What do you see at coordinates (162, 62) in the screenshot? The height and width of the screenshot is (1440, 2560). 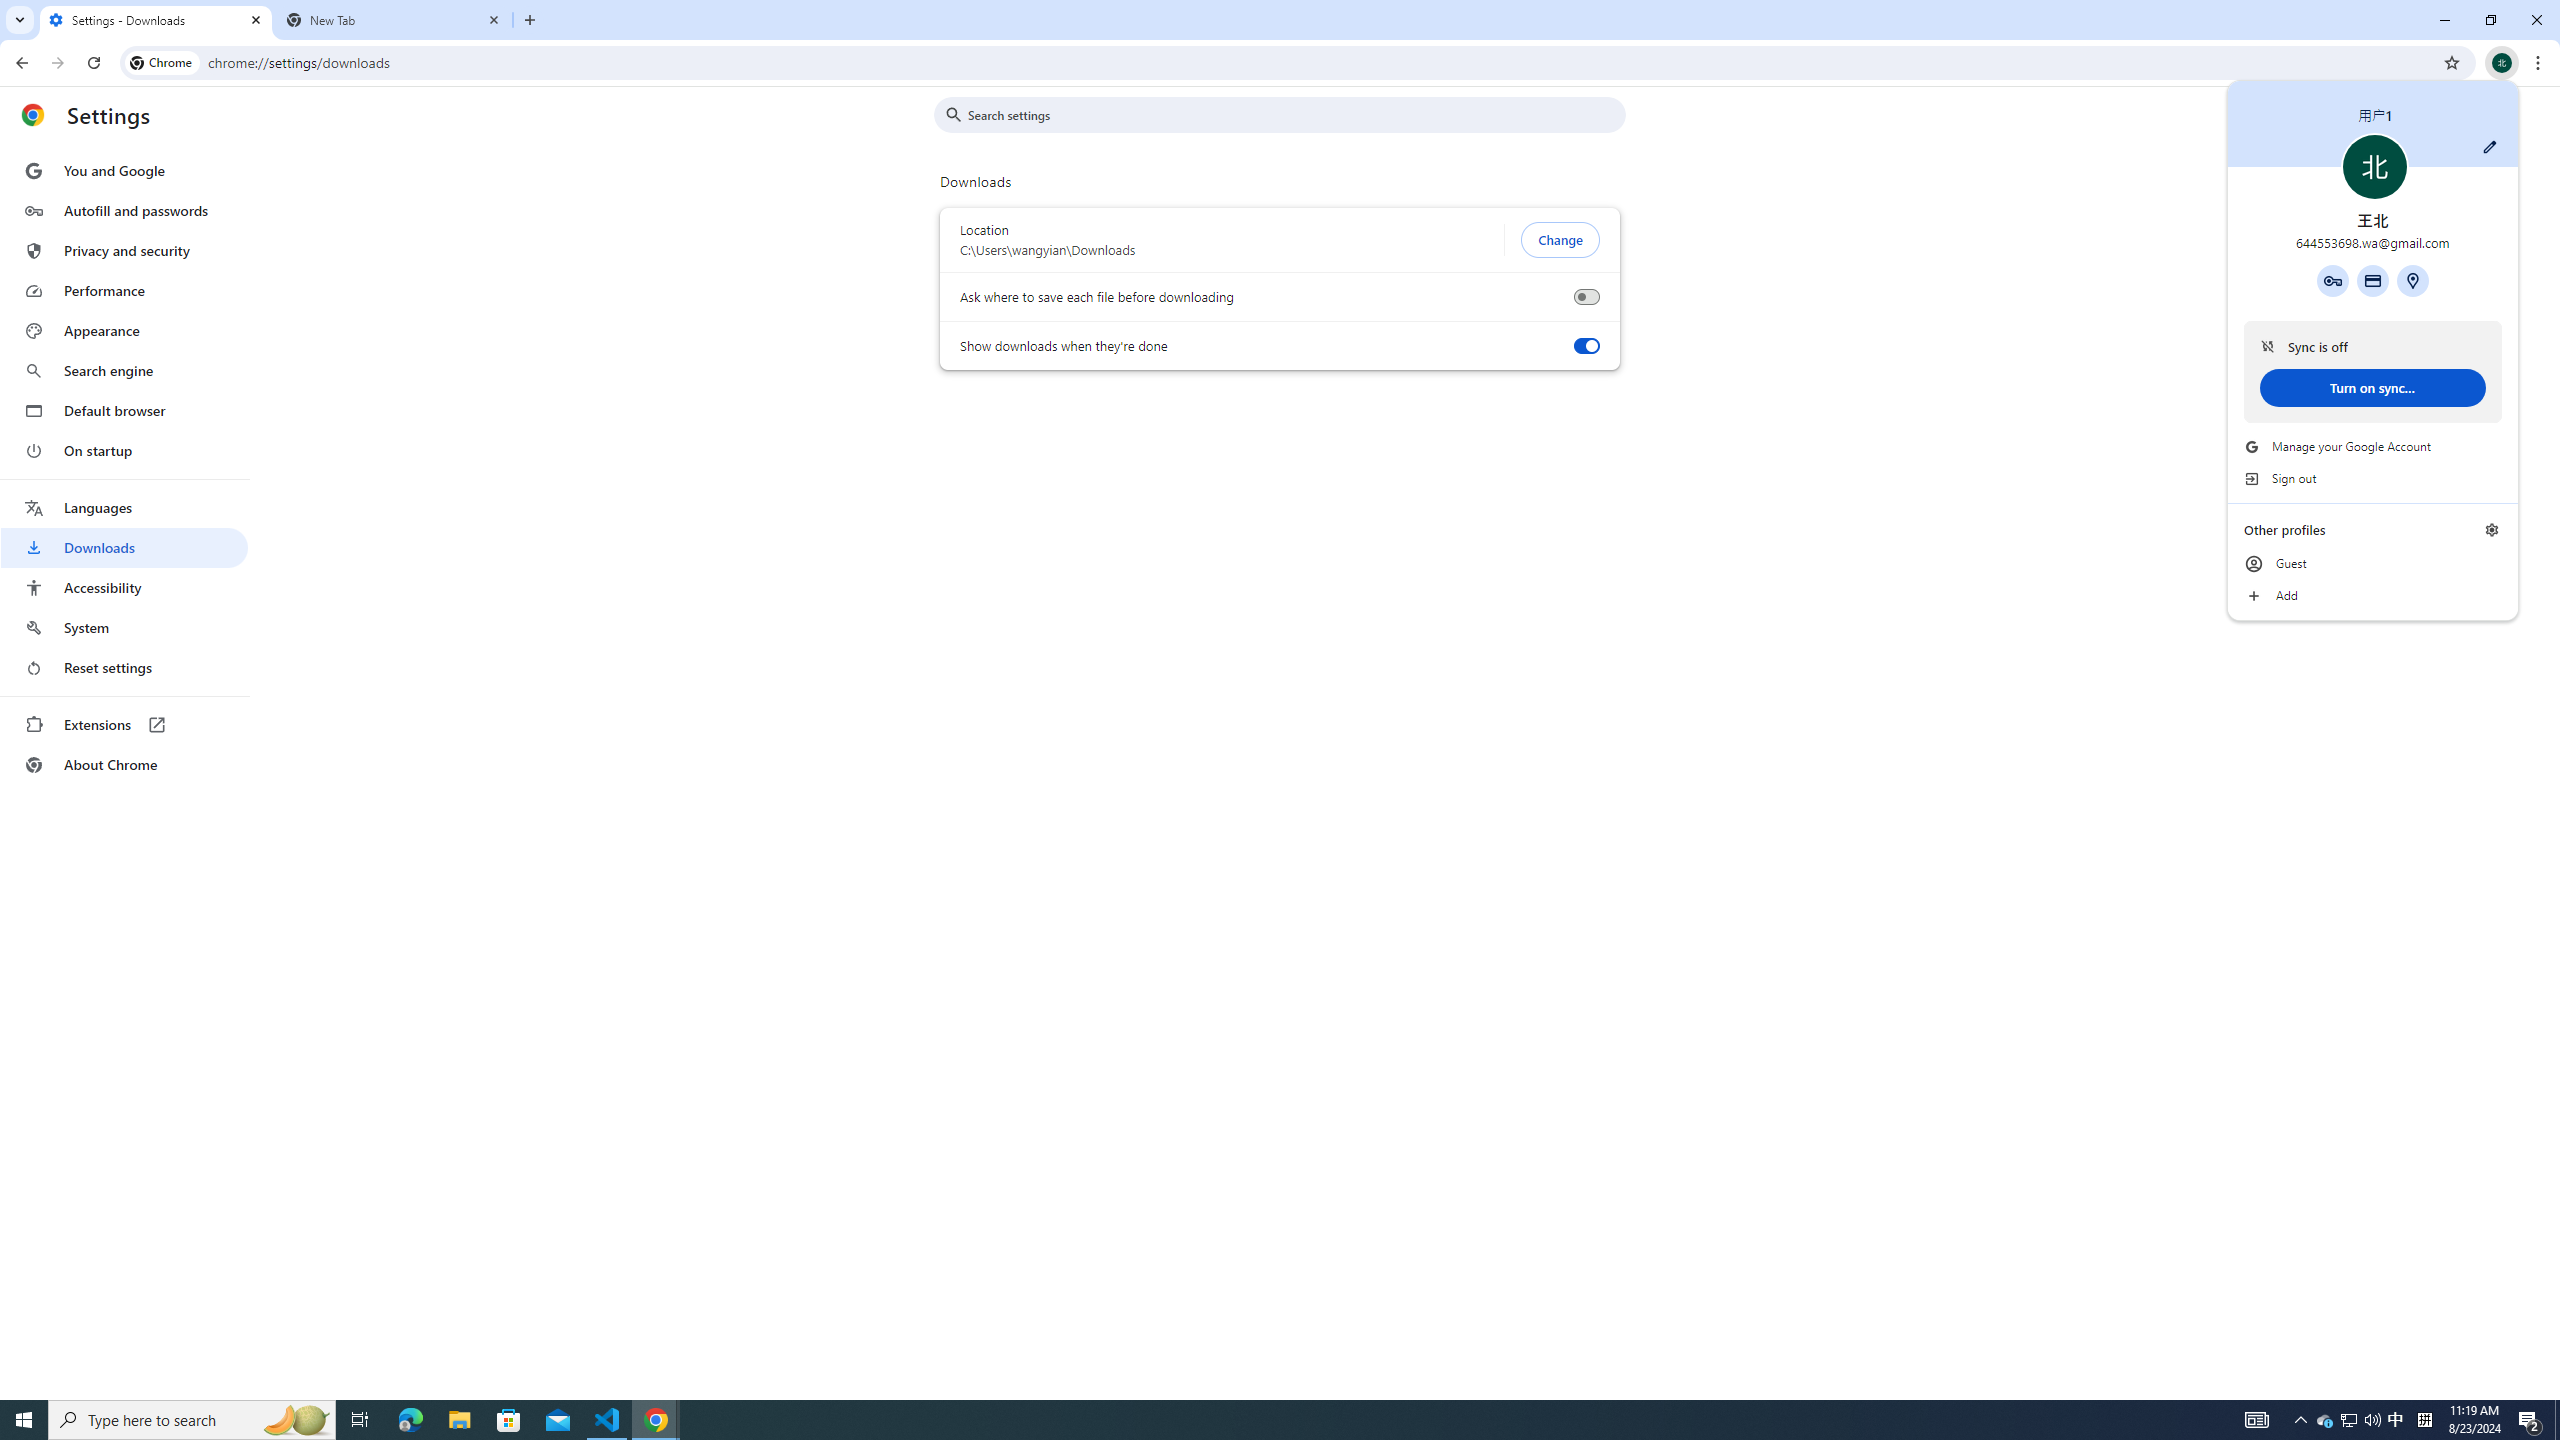 I see `Chrome` at bounding box center [162, 62].